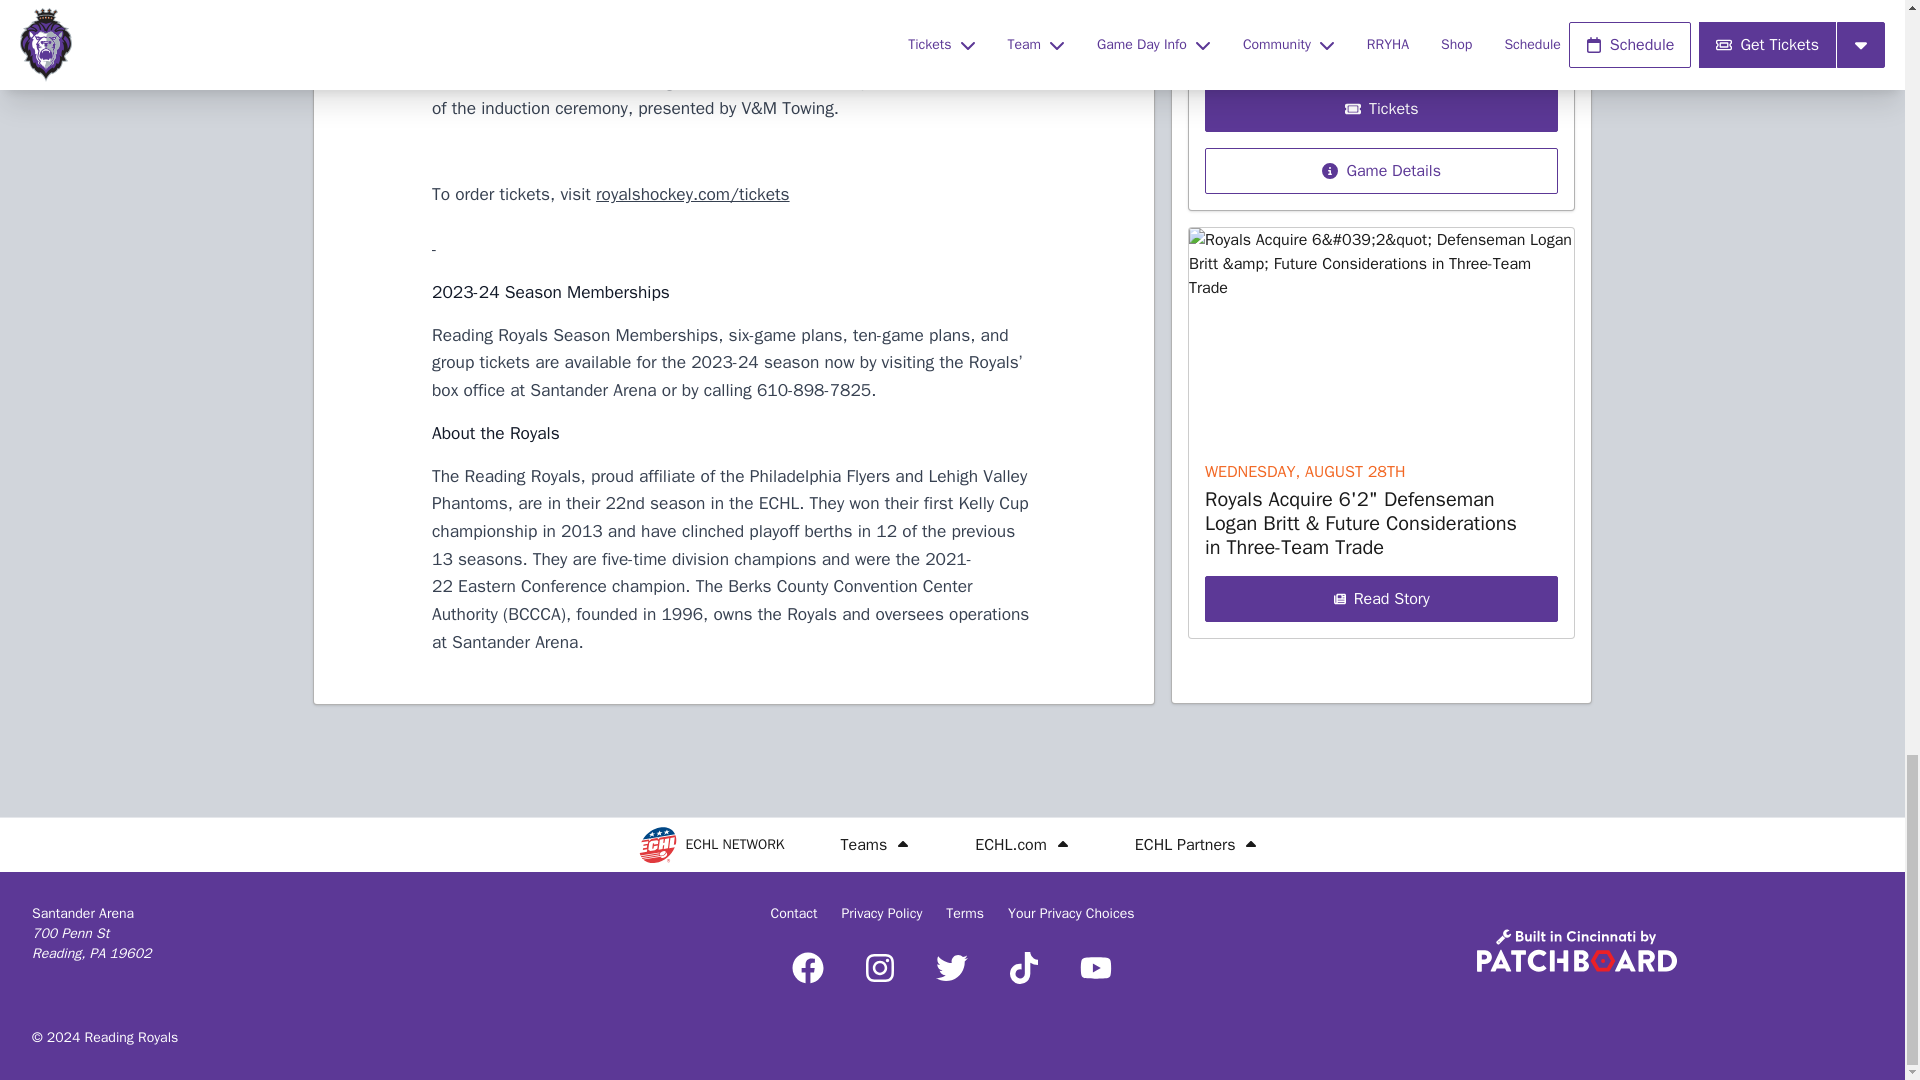  Describe the element at coordinates (880, 967) in the screenshot. I see `Instagram` at that location.